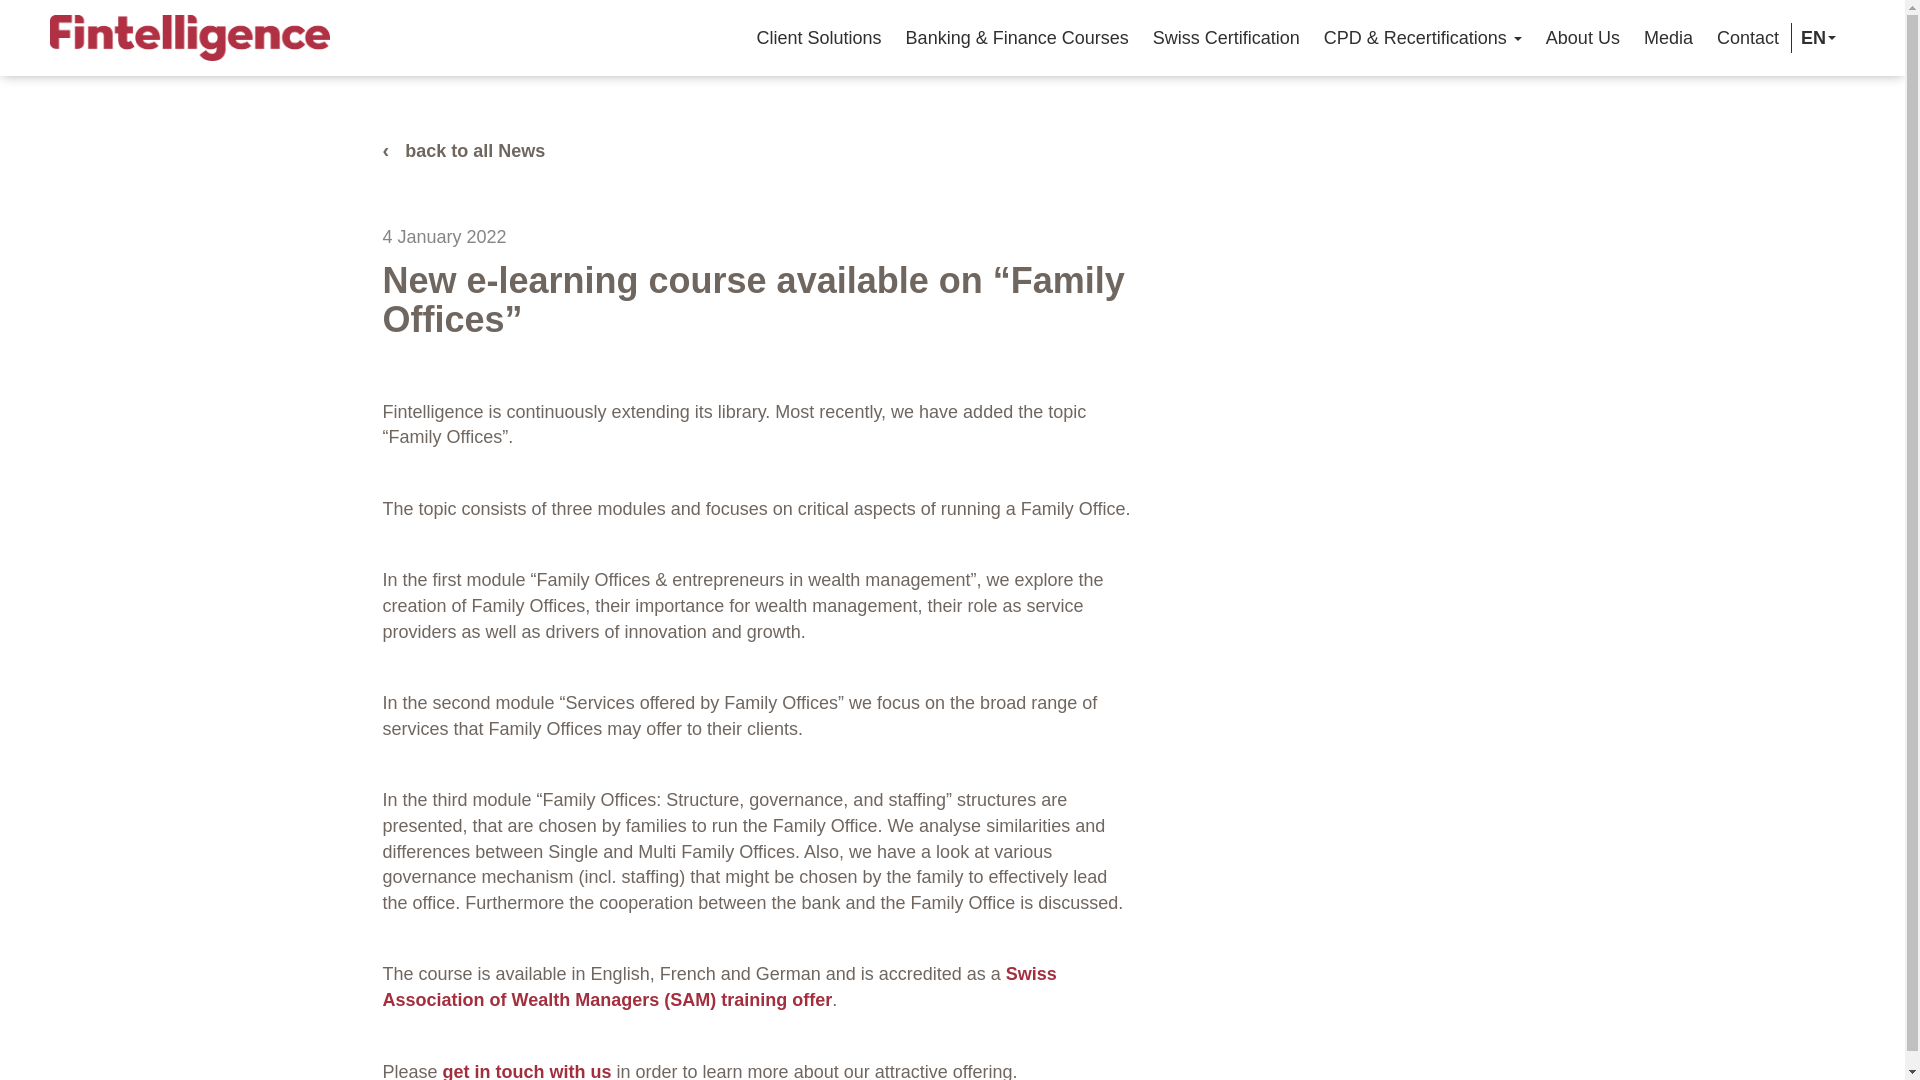  I want to click on Contact, so click(1748, 37).